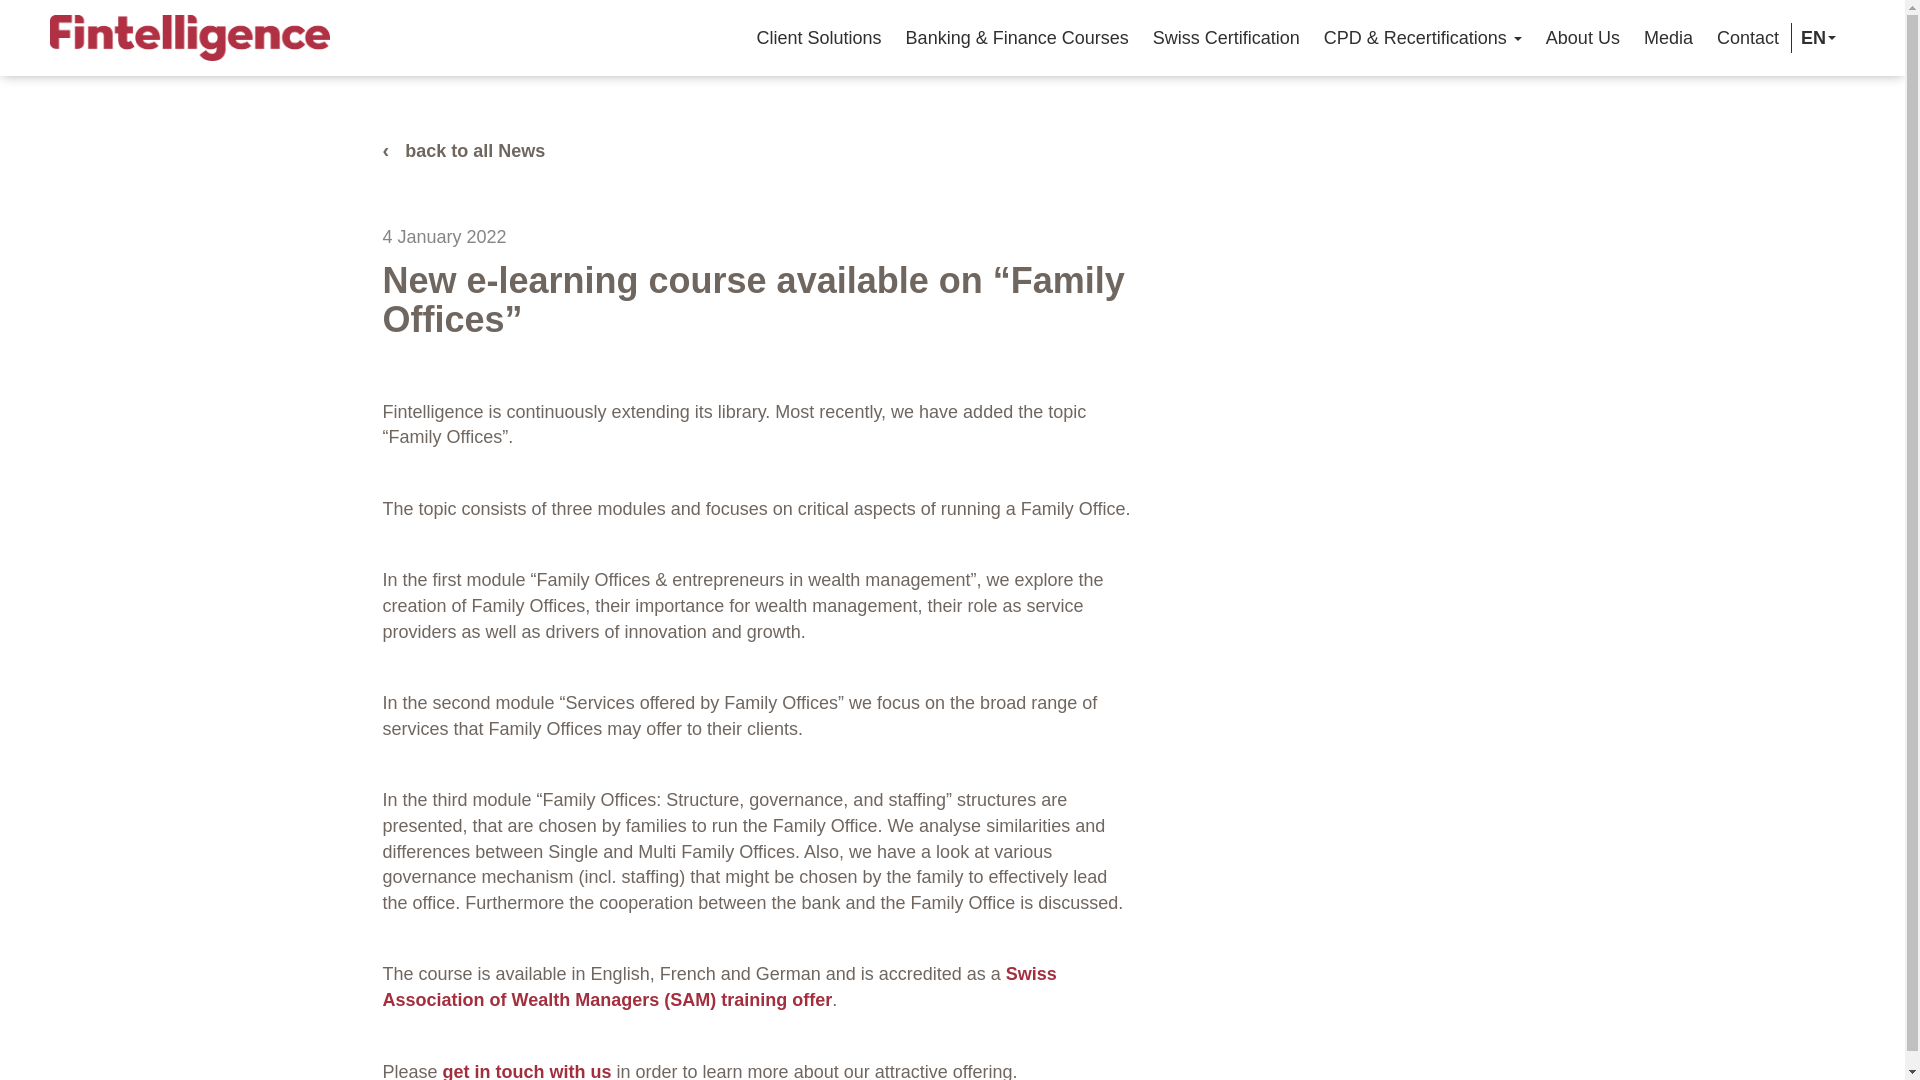  I want to click on Contact, so click(1748, 37).